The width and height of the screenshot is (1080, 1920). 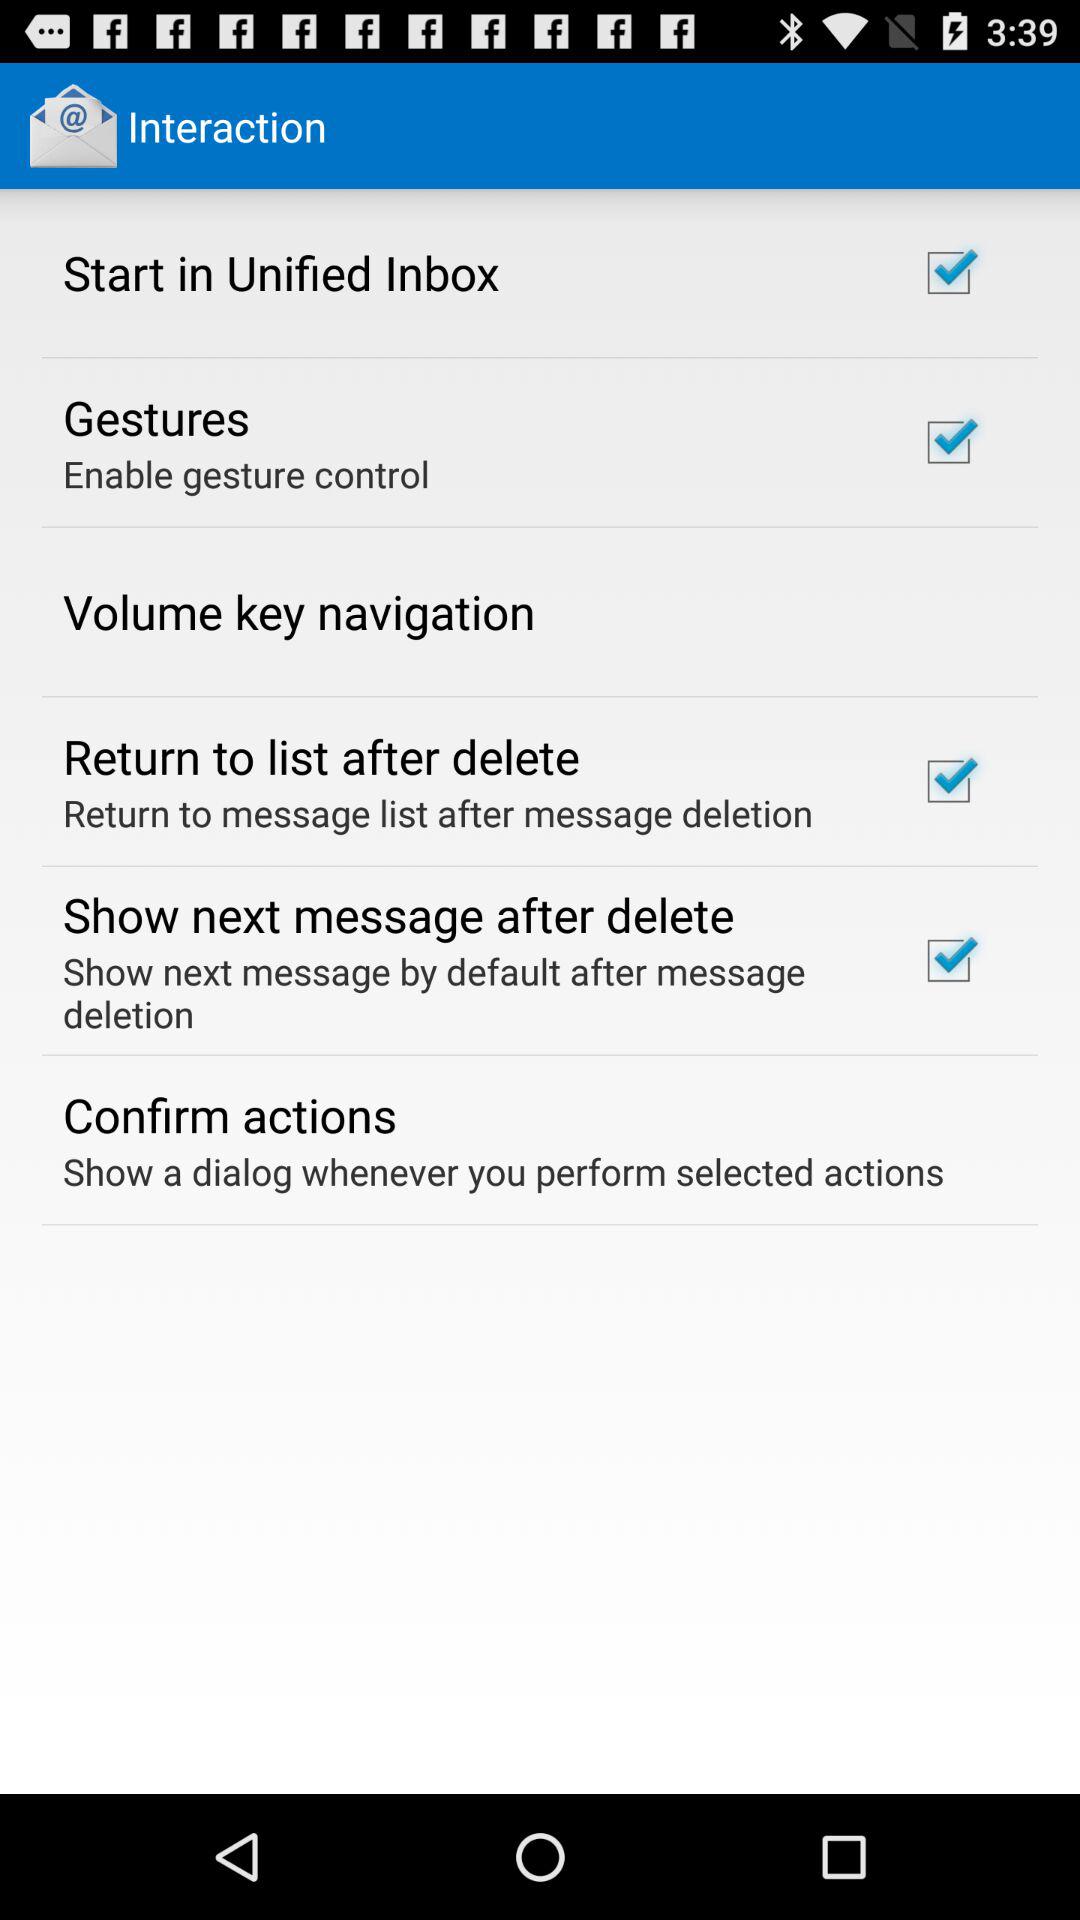 What do you see at coordinates (246, 474) in the screenshot?
I see `turn off the app above volume key navigation item` at bounding box center [246, 474].